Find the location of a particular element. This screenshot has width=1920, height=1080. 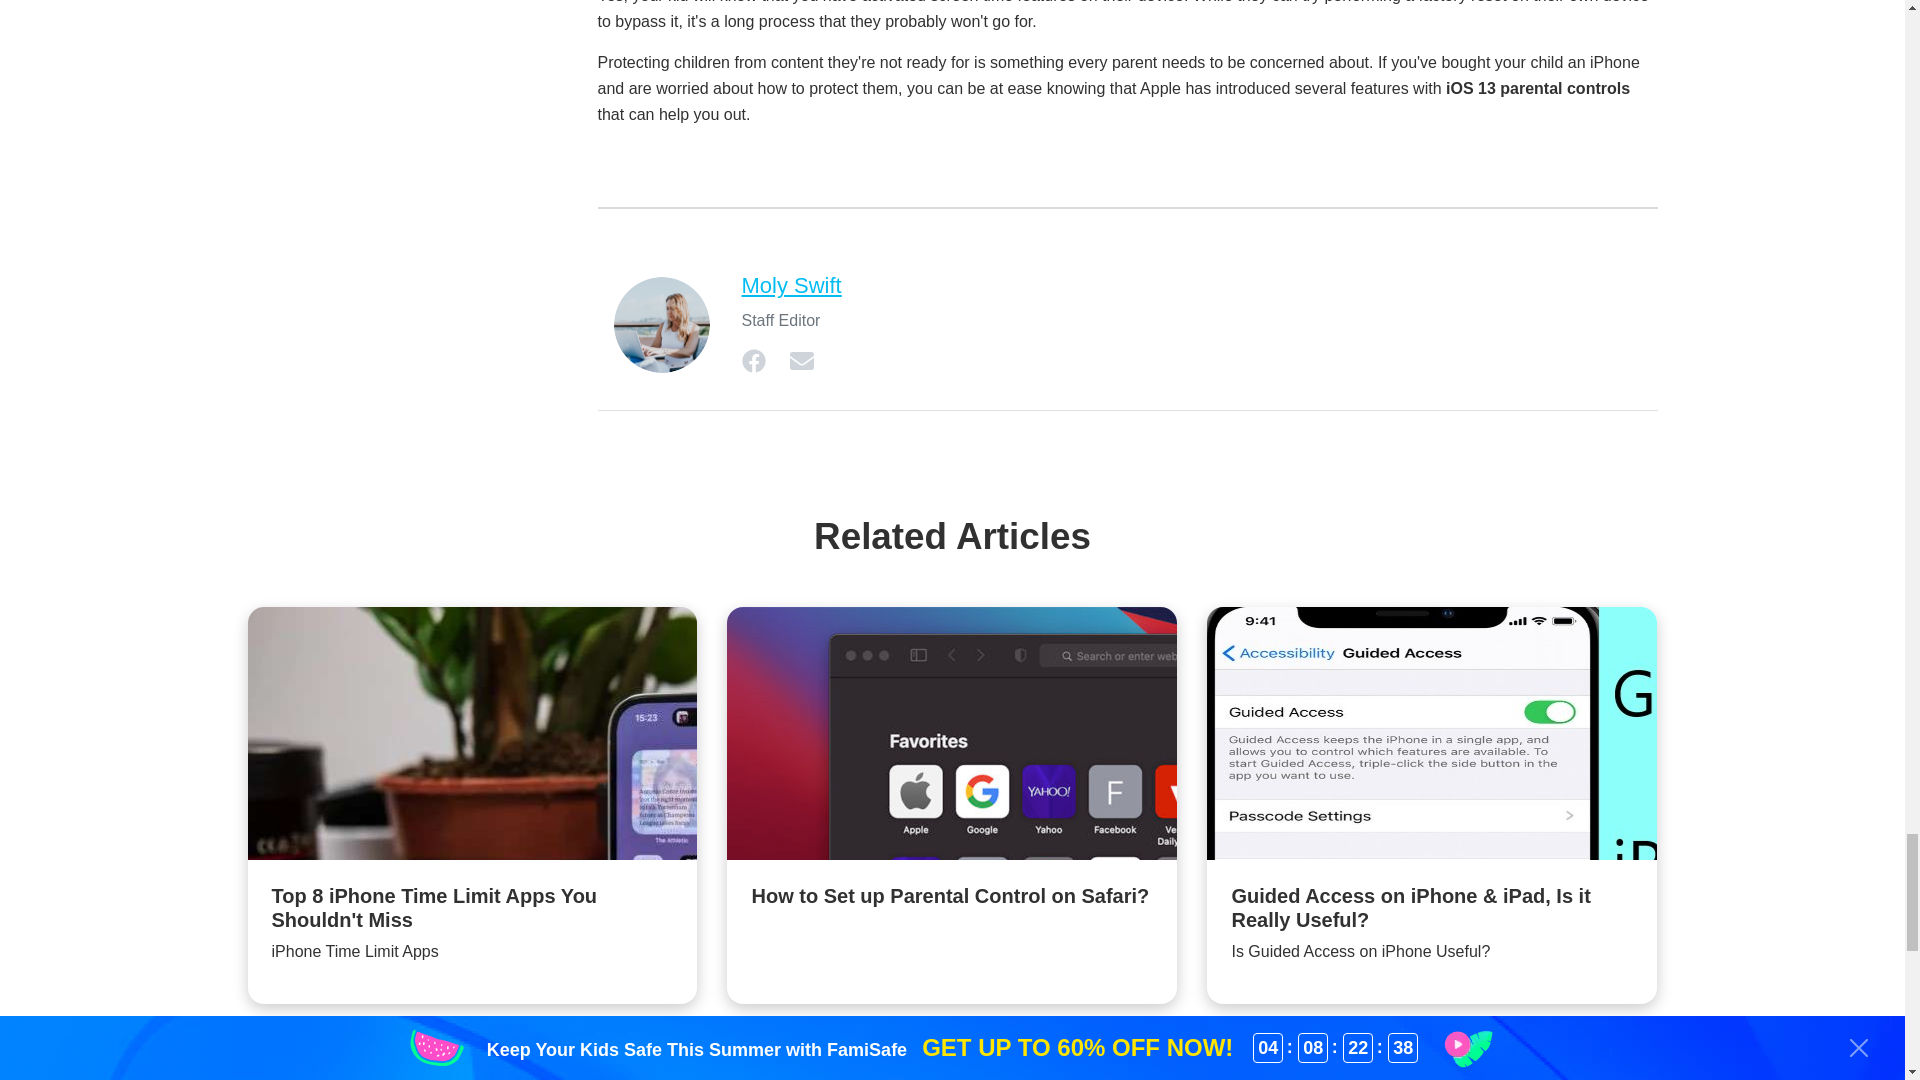

How to Clear App Cache on iPhone to Boost its Performance is located at coordinates (472, 1058).